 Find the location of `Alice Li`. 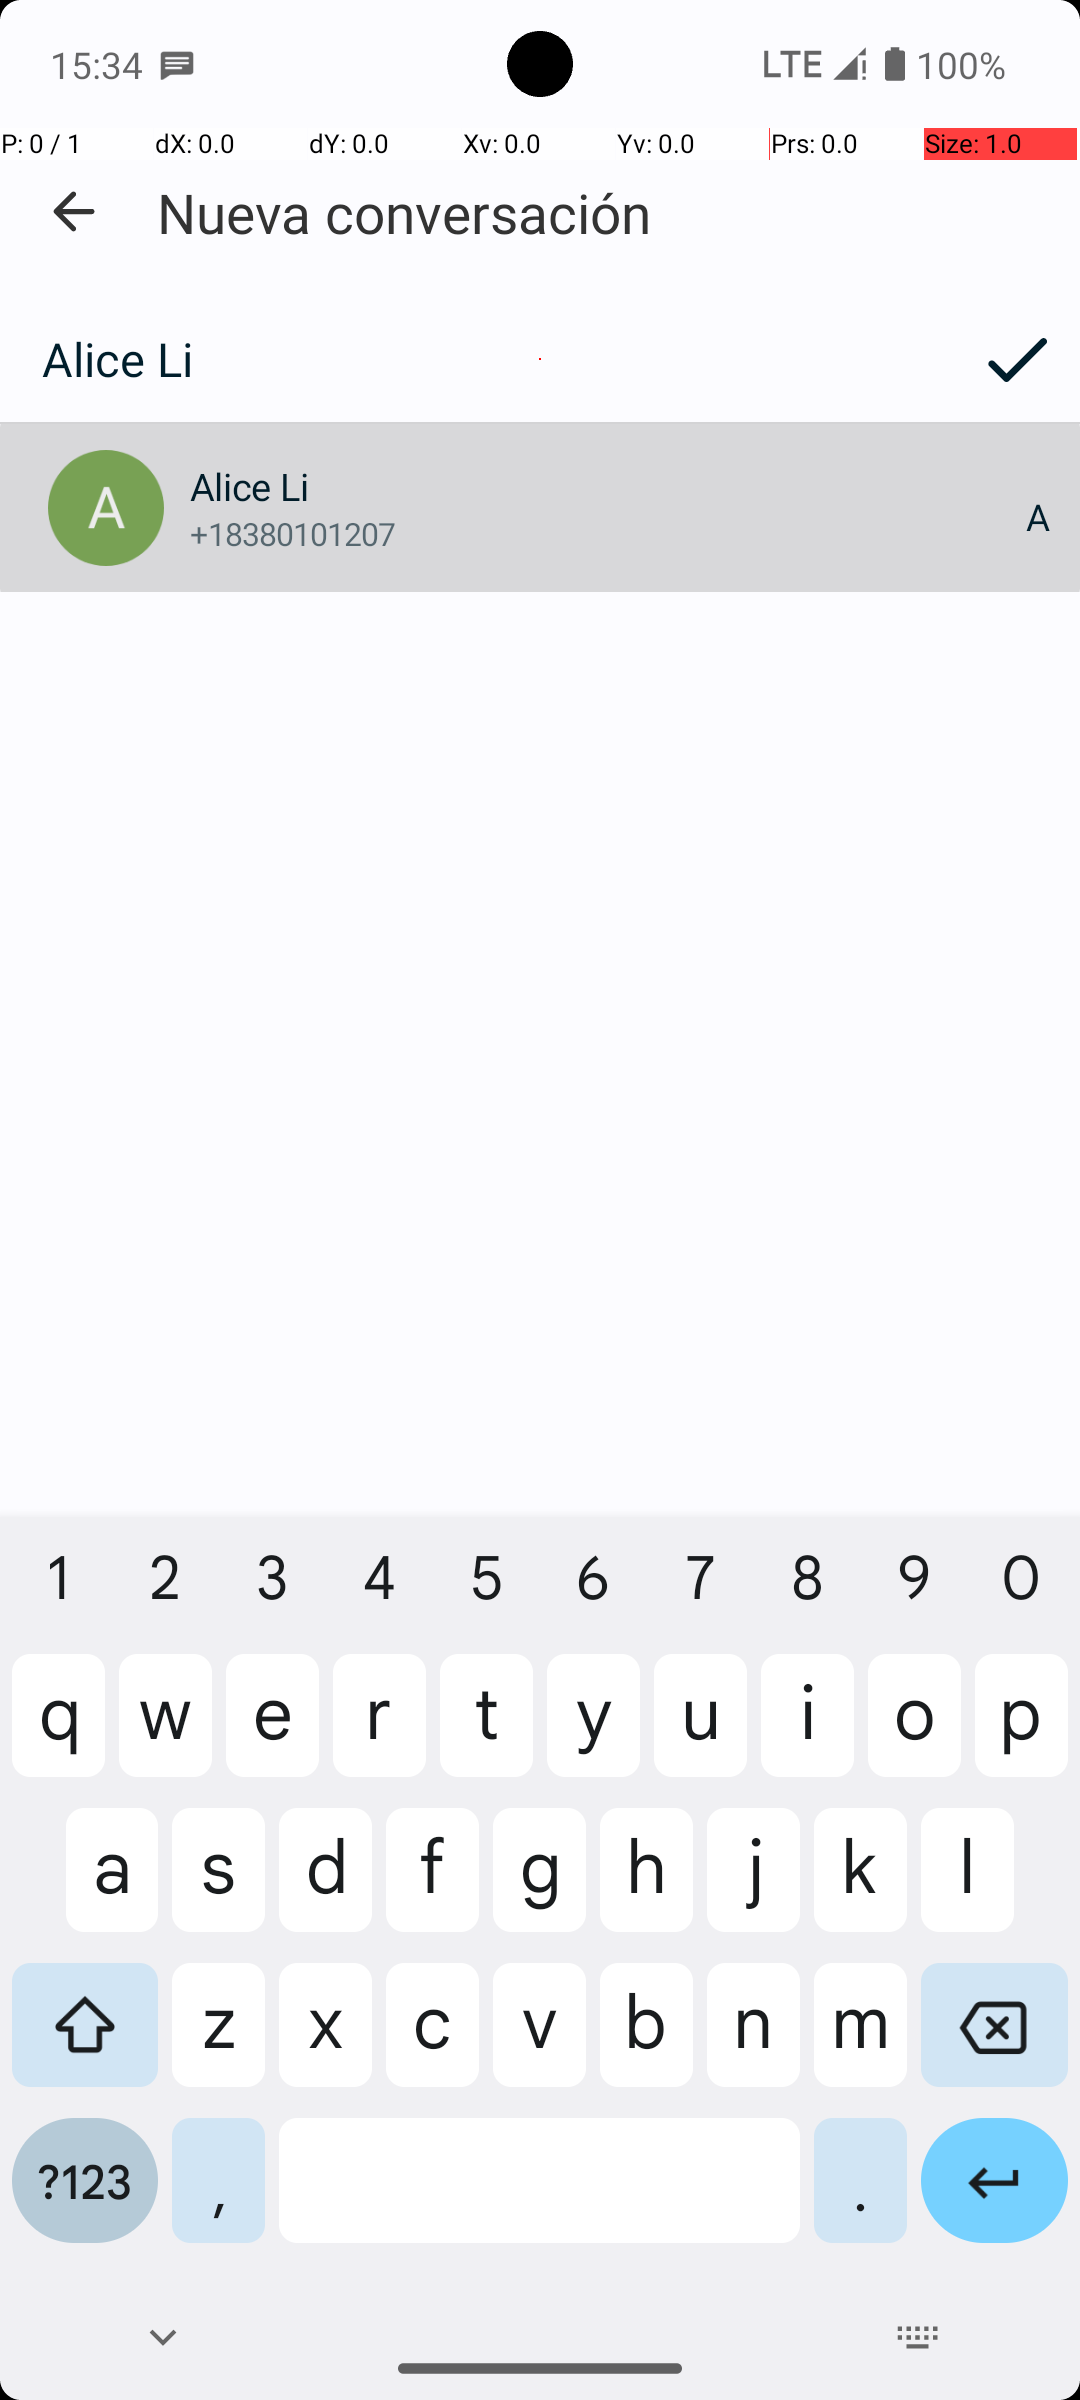

Alice Li is located at coordinates (477, 359).